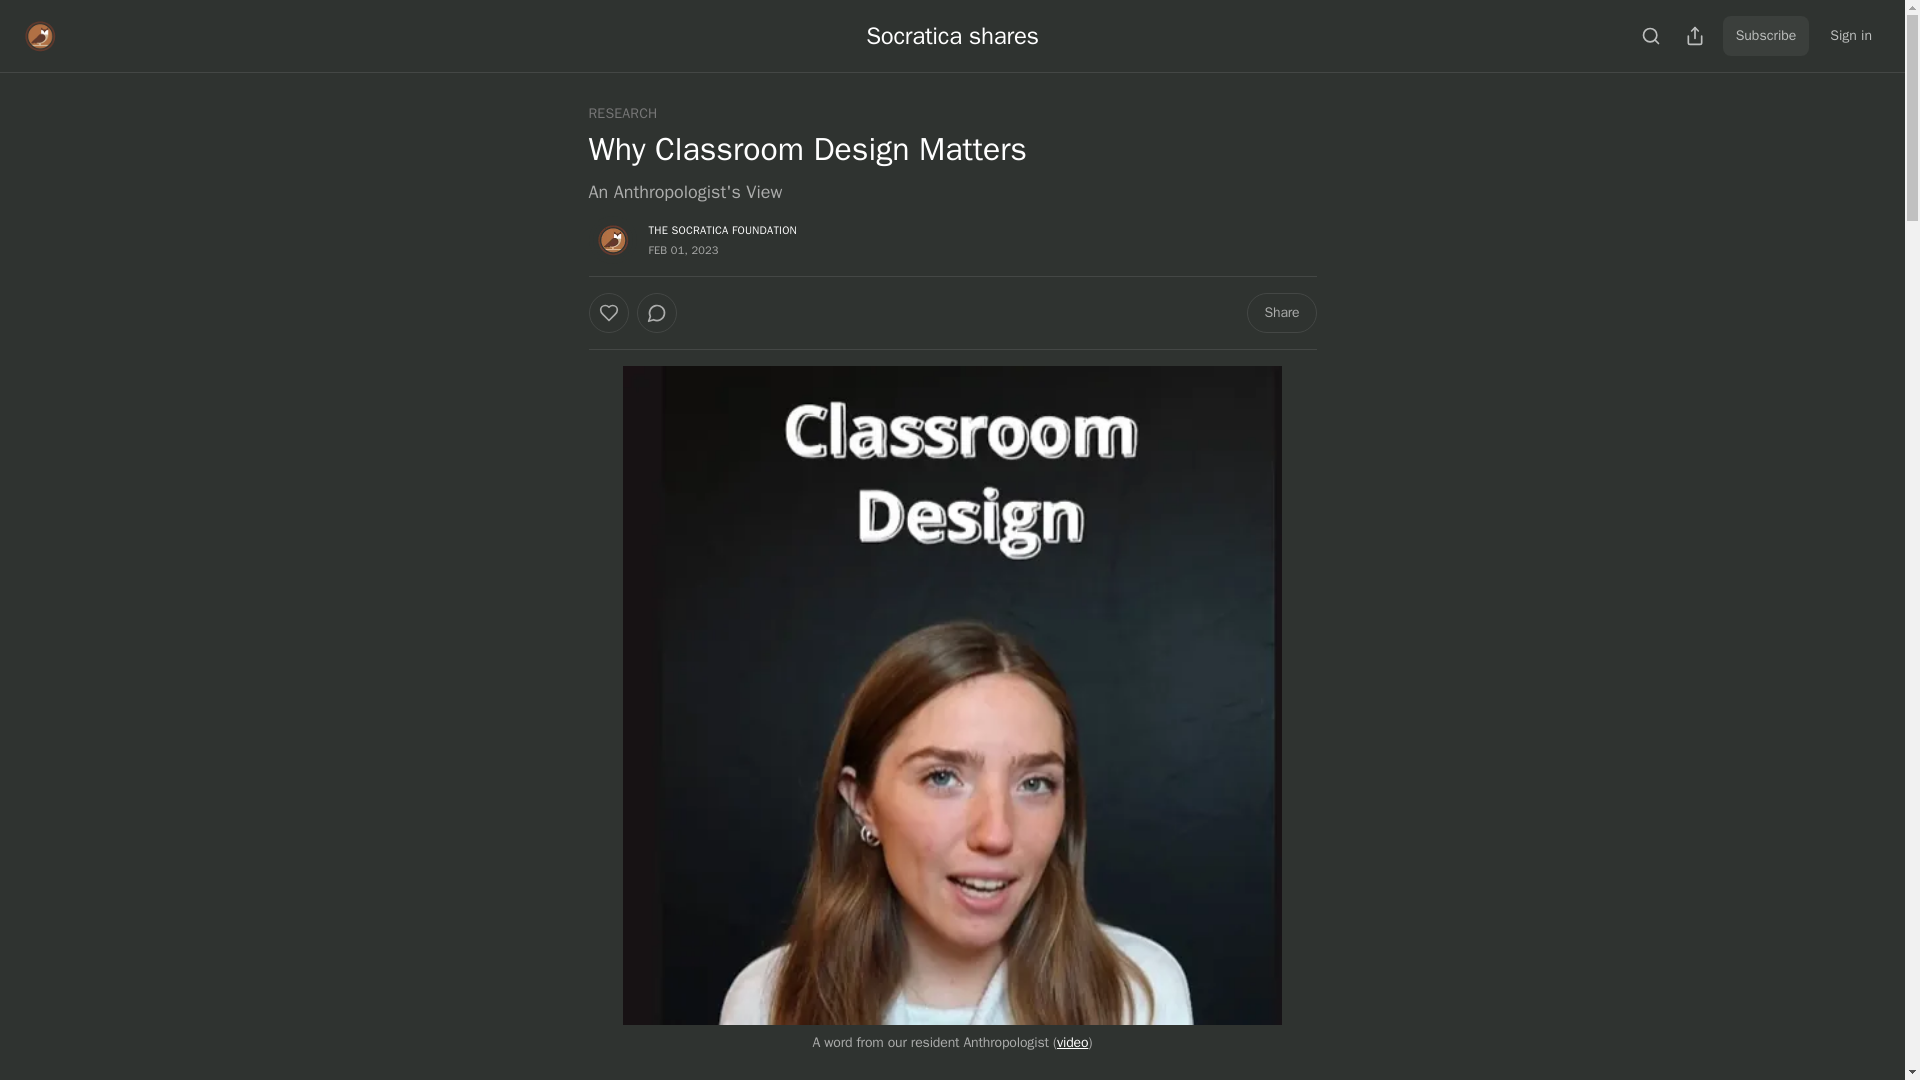 This screenshot has width=1920, height=1080. I want to click on RESEARCH, so click(622, 114).